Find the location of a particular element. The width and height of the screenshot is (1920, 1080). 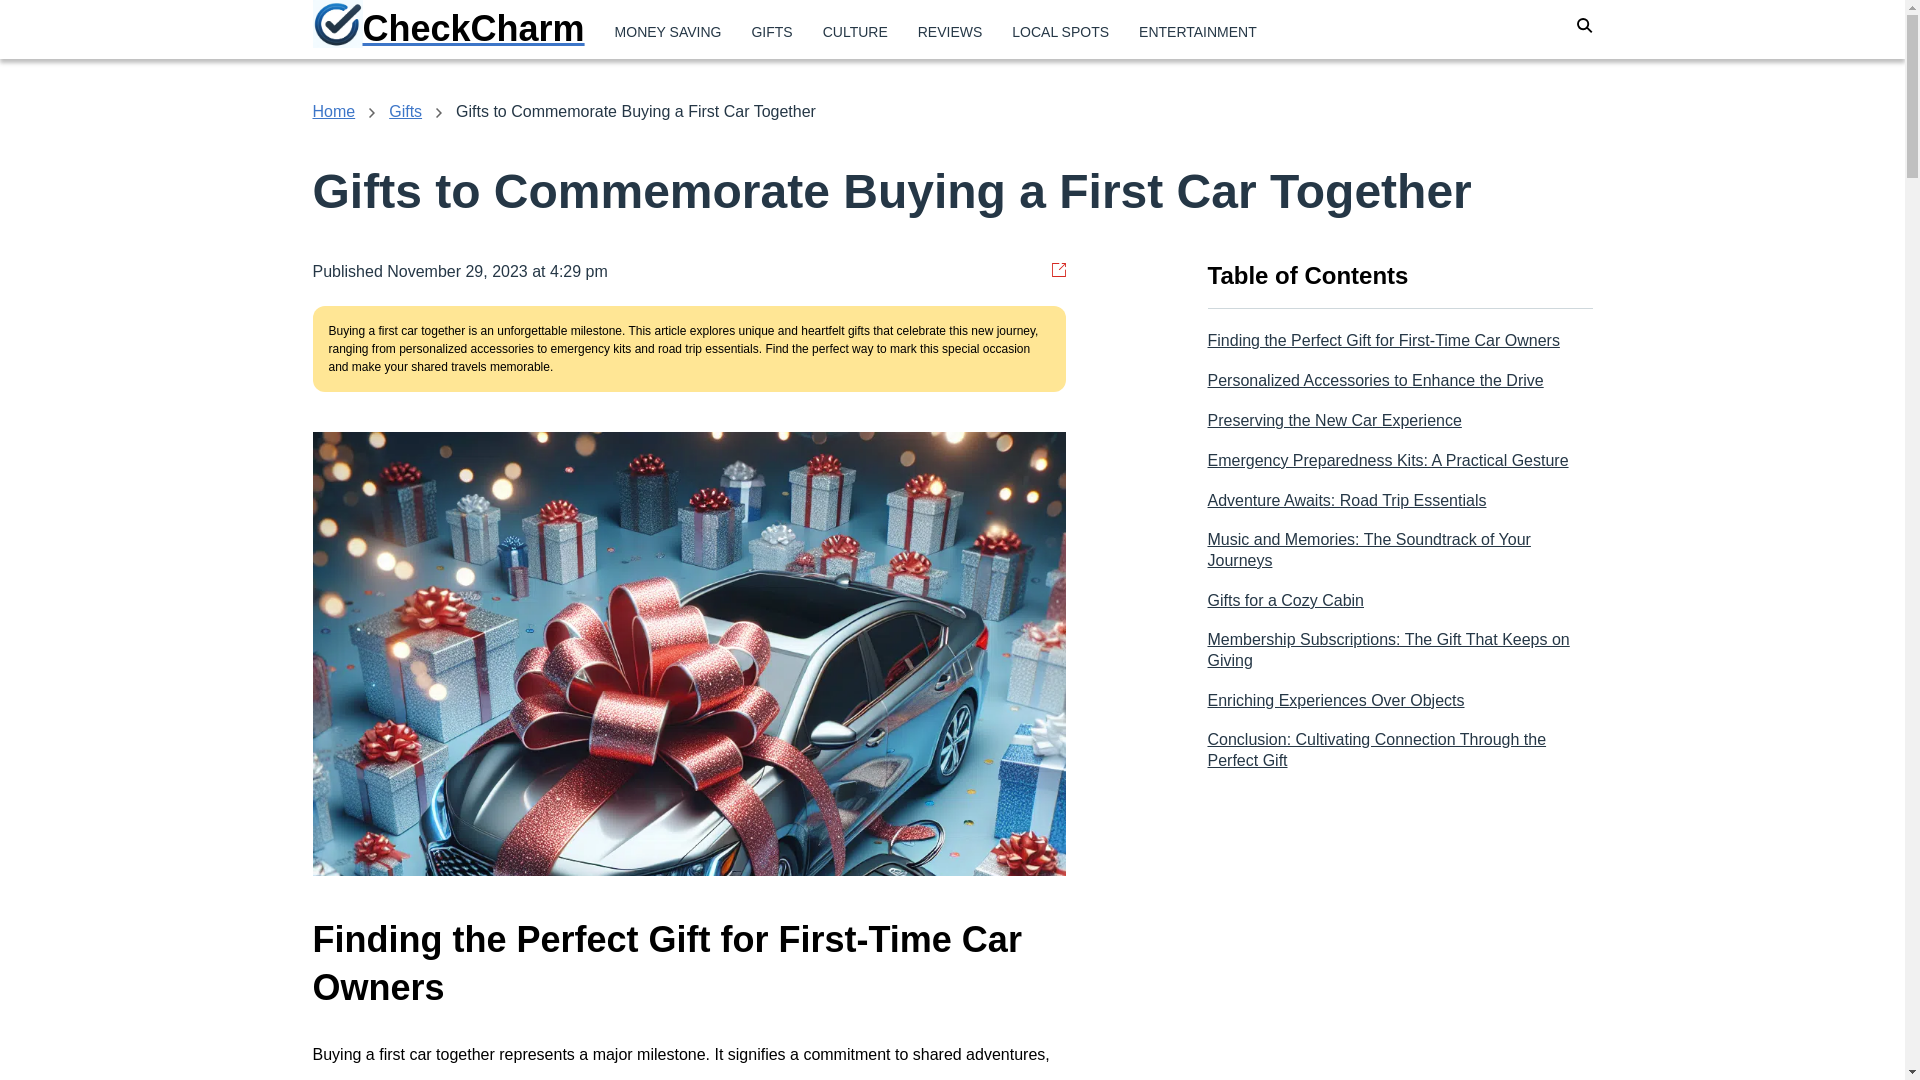

CULTURE is located at coordinates (855, 32).